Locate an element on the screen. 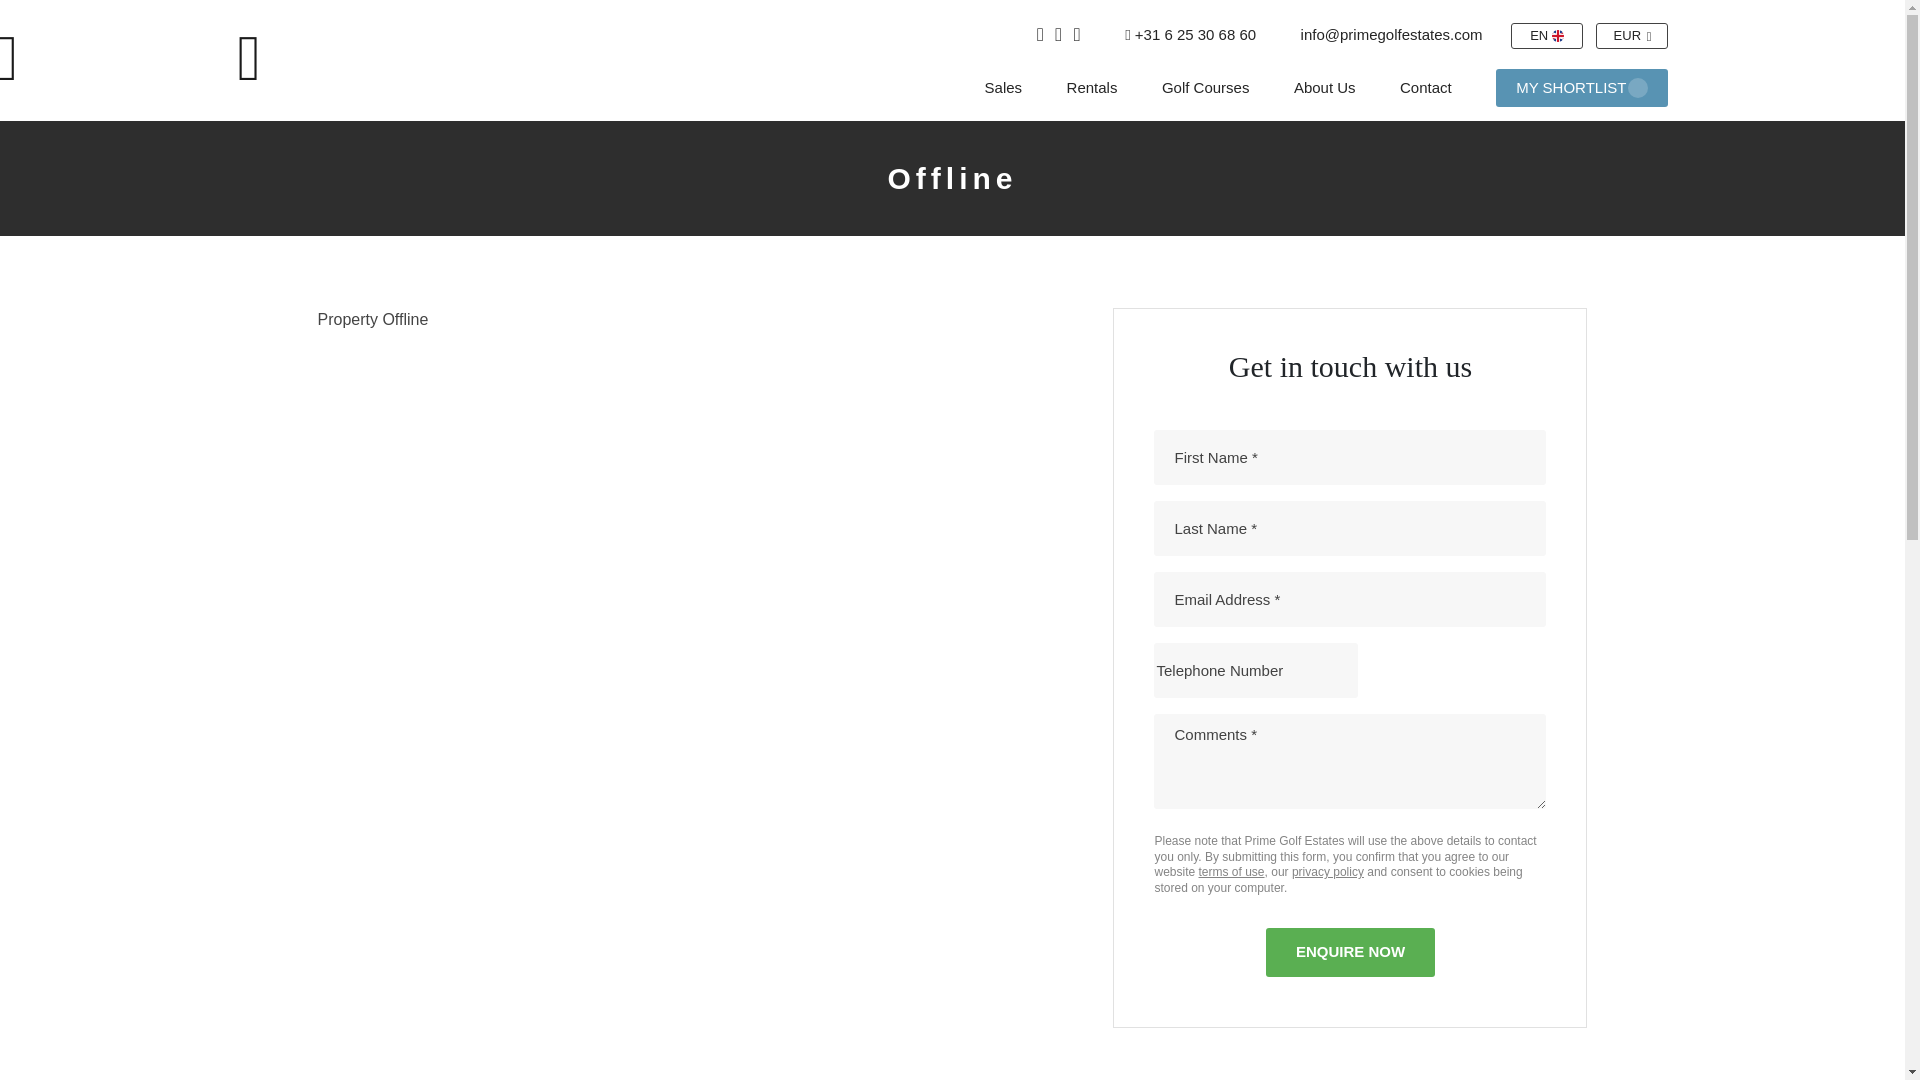 Image resolution: width=1920 pixels, height=1080 pixels. Rentals is located at coordinates (1092, 87).